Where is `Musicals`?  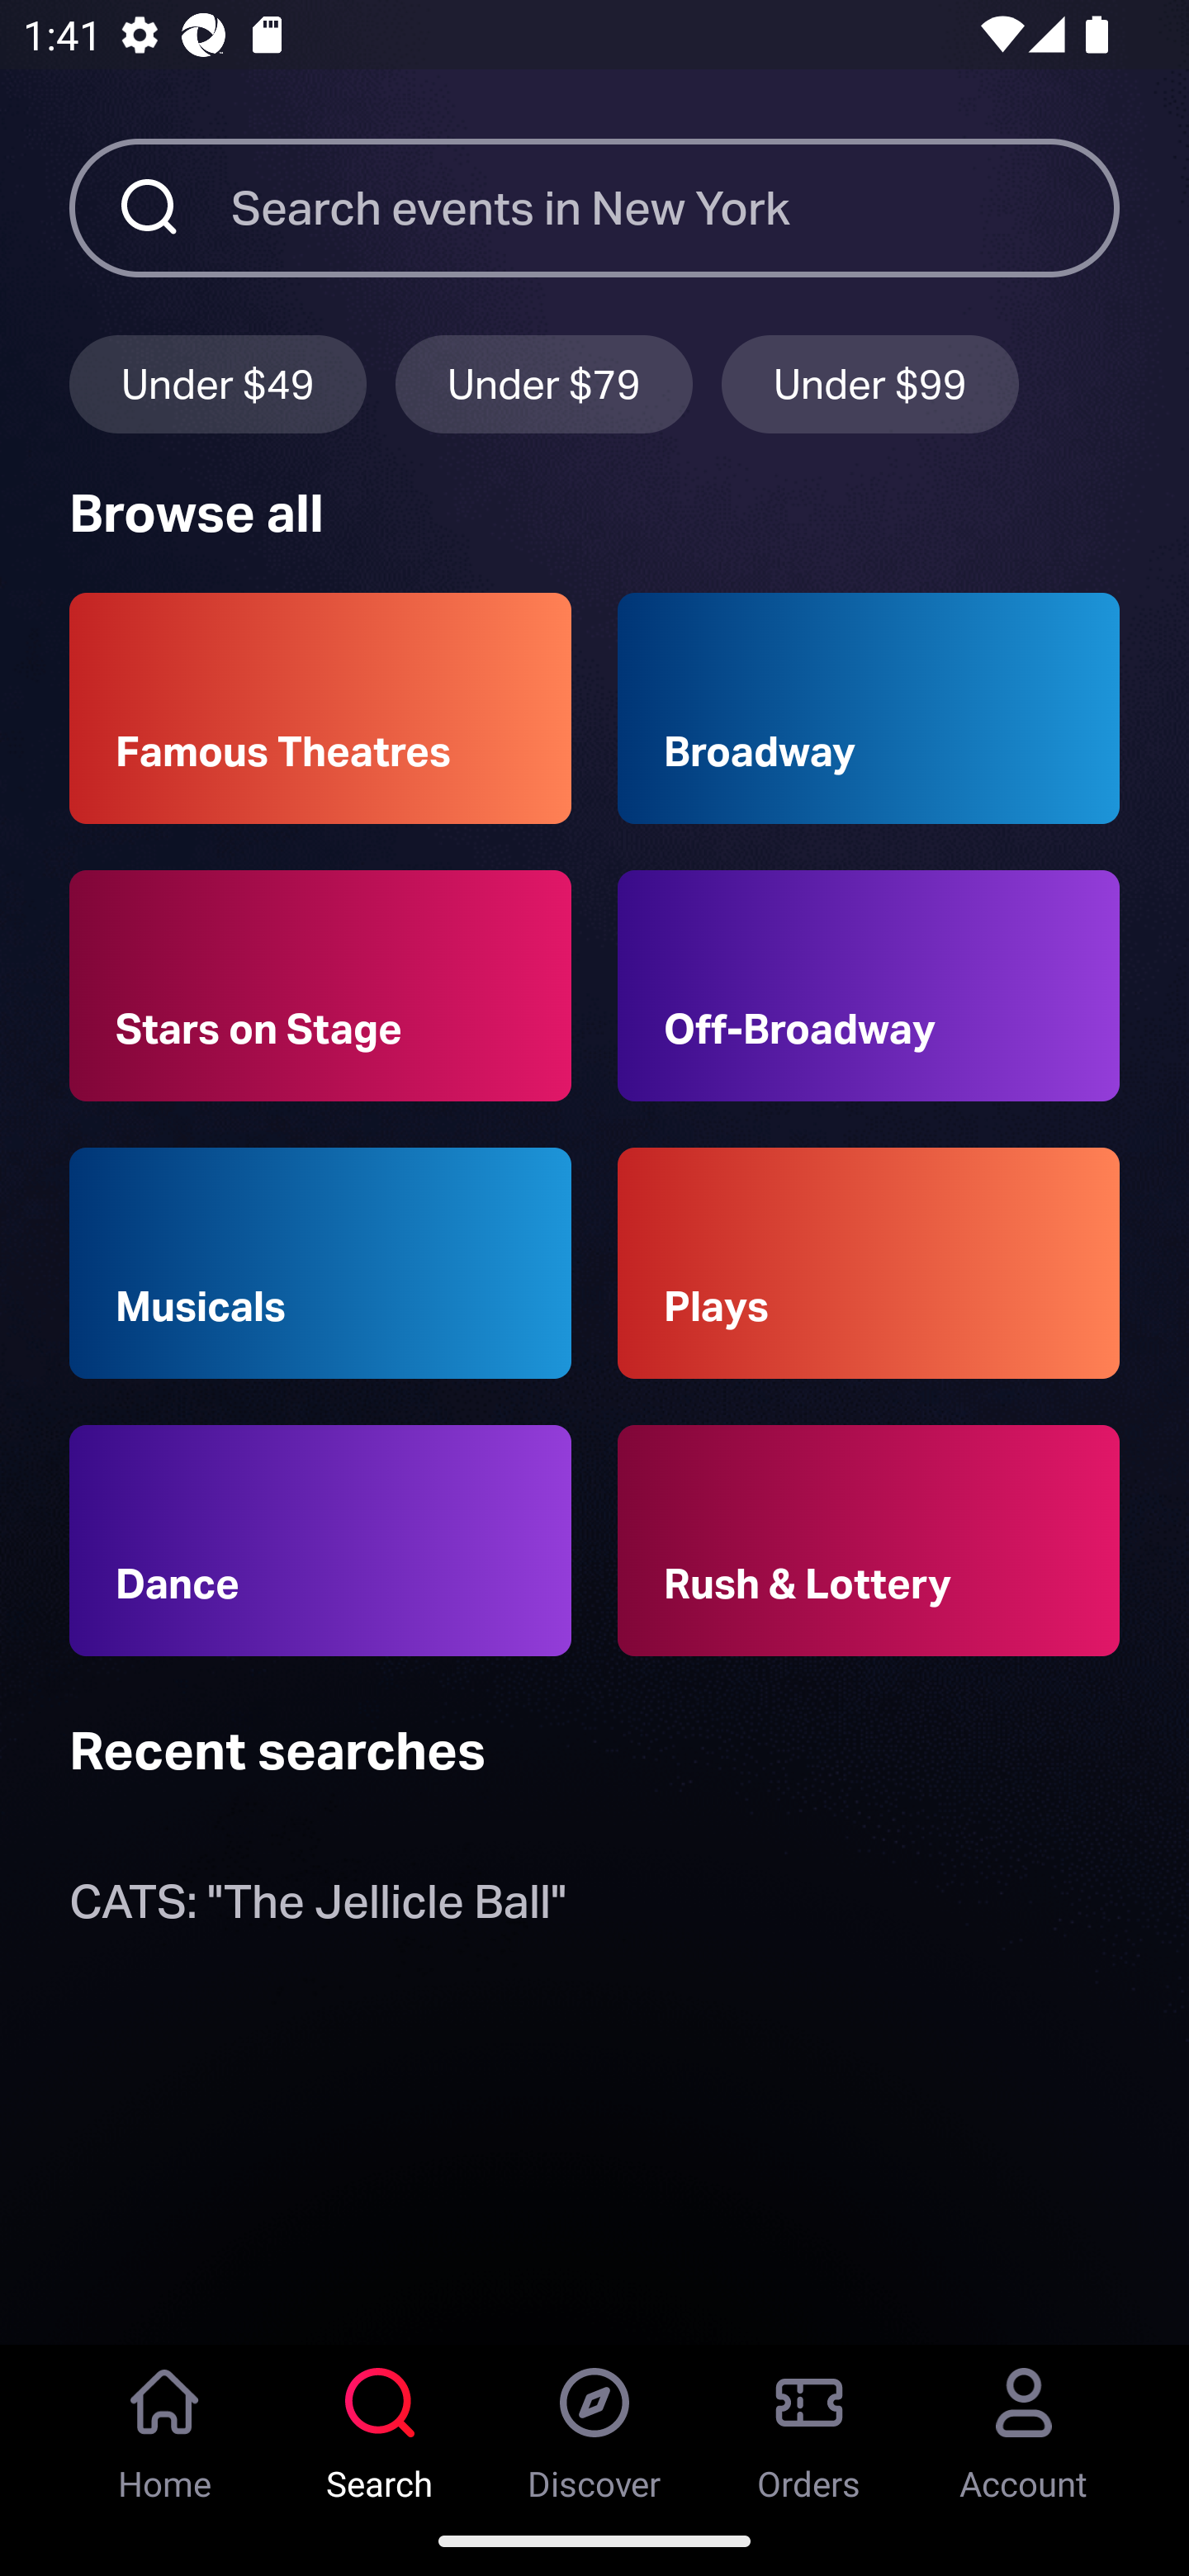 Musicals is located at coordinates (320, 1263).